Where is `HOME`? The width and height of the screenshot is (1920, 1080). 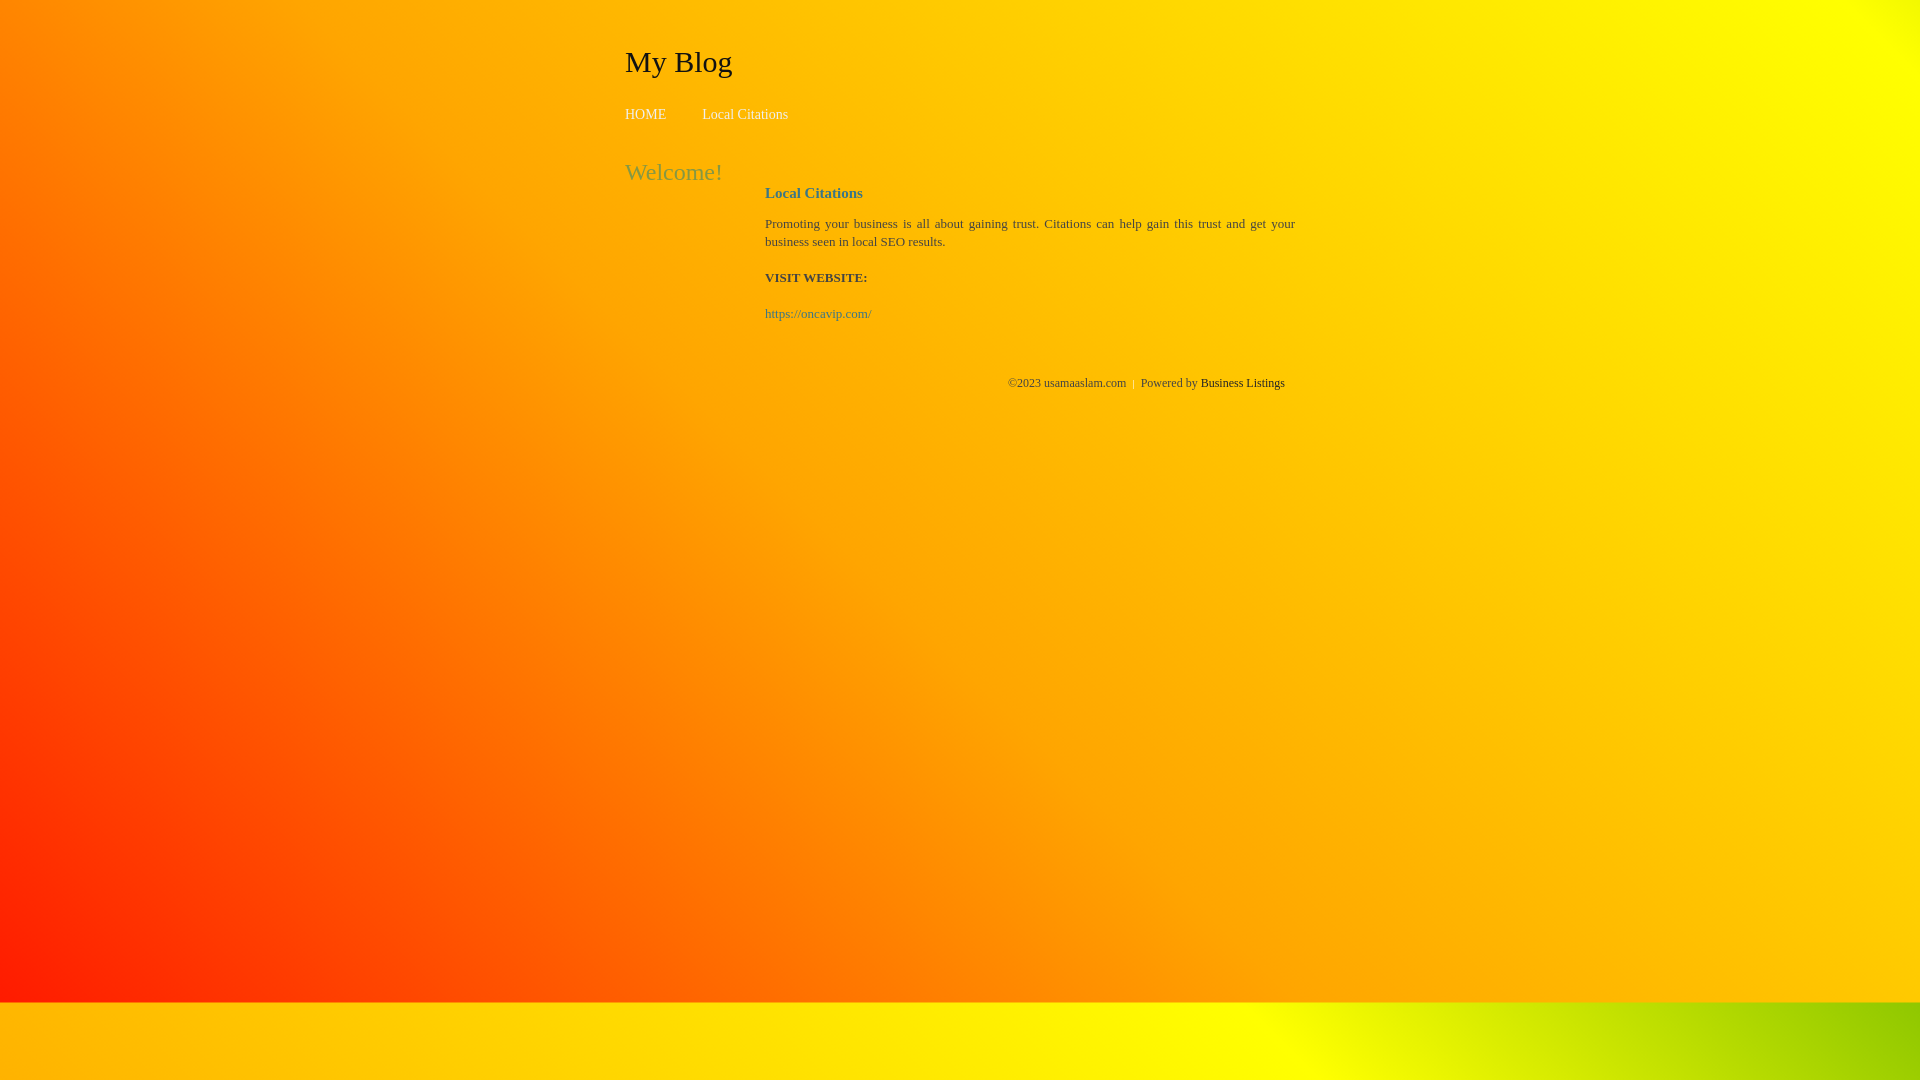 HOME is located at coordinates (646, 114).